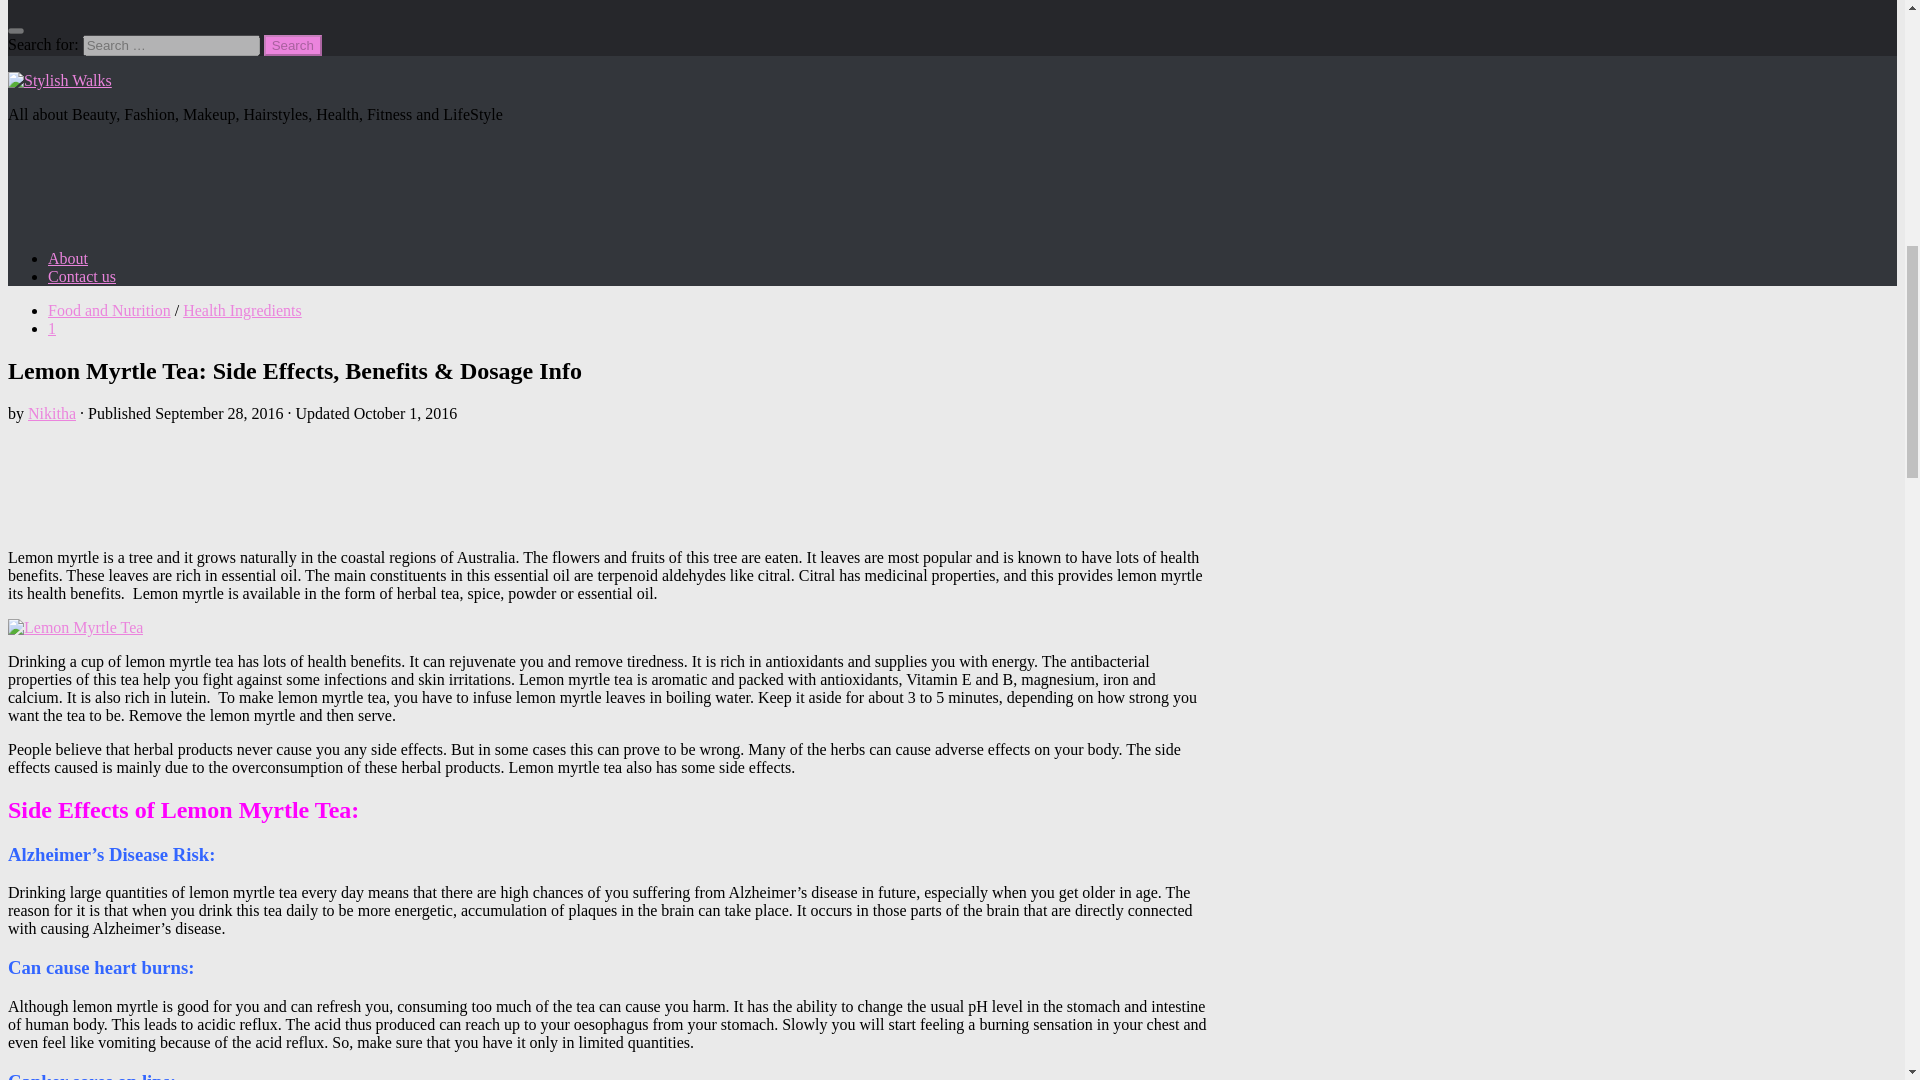 The height and width of the screenshot is (1080, 1920). What do you see at coordinates (52, 414) in the screenshot?
I see `Posts by Nikitha` at bounding box center [52, 414].